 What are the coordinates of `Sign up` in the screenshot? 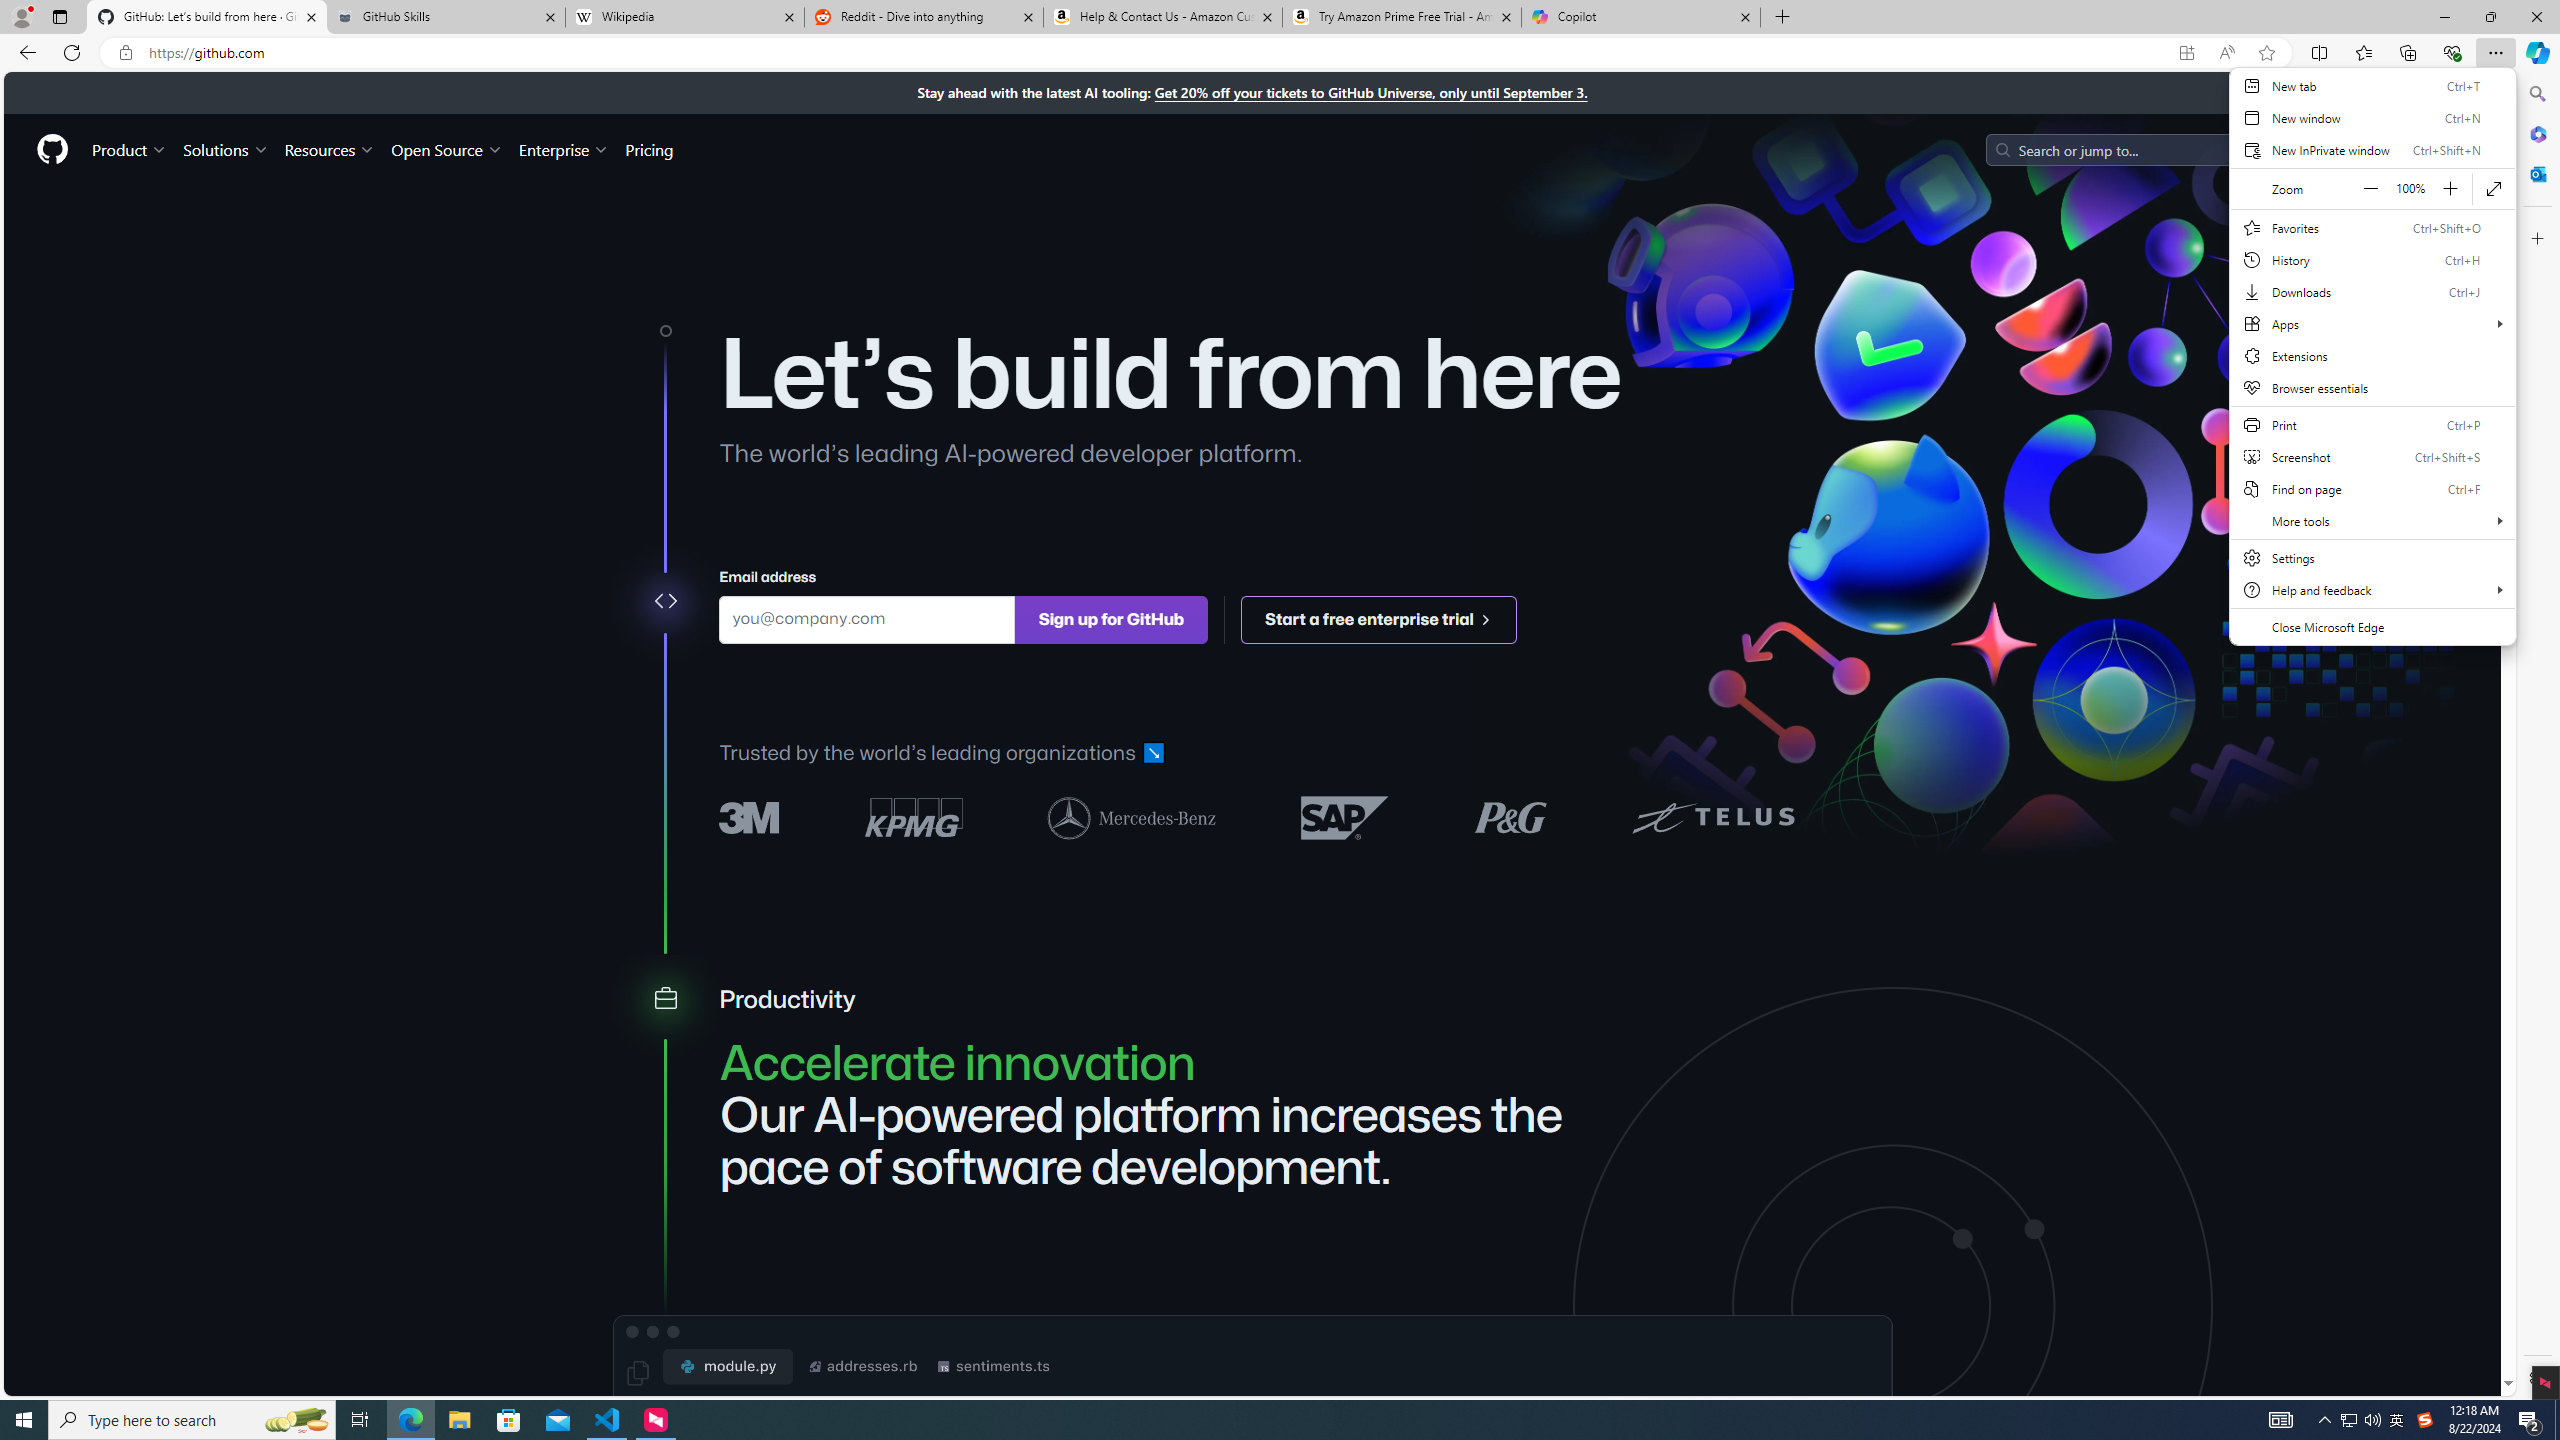 It's located at (2432, 148).